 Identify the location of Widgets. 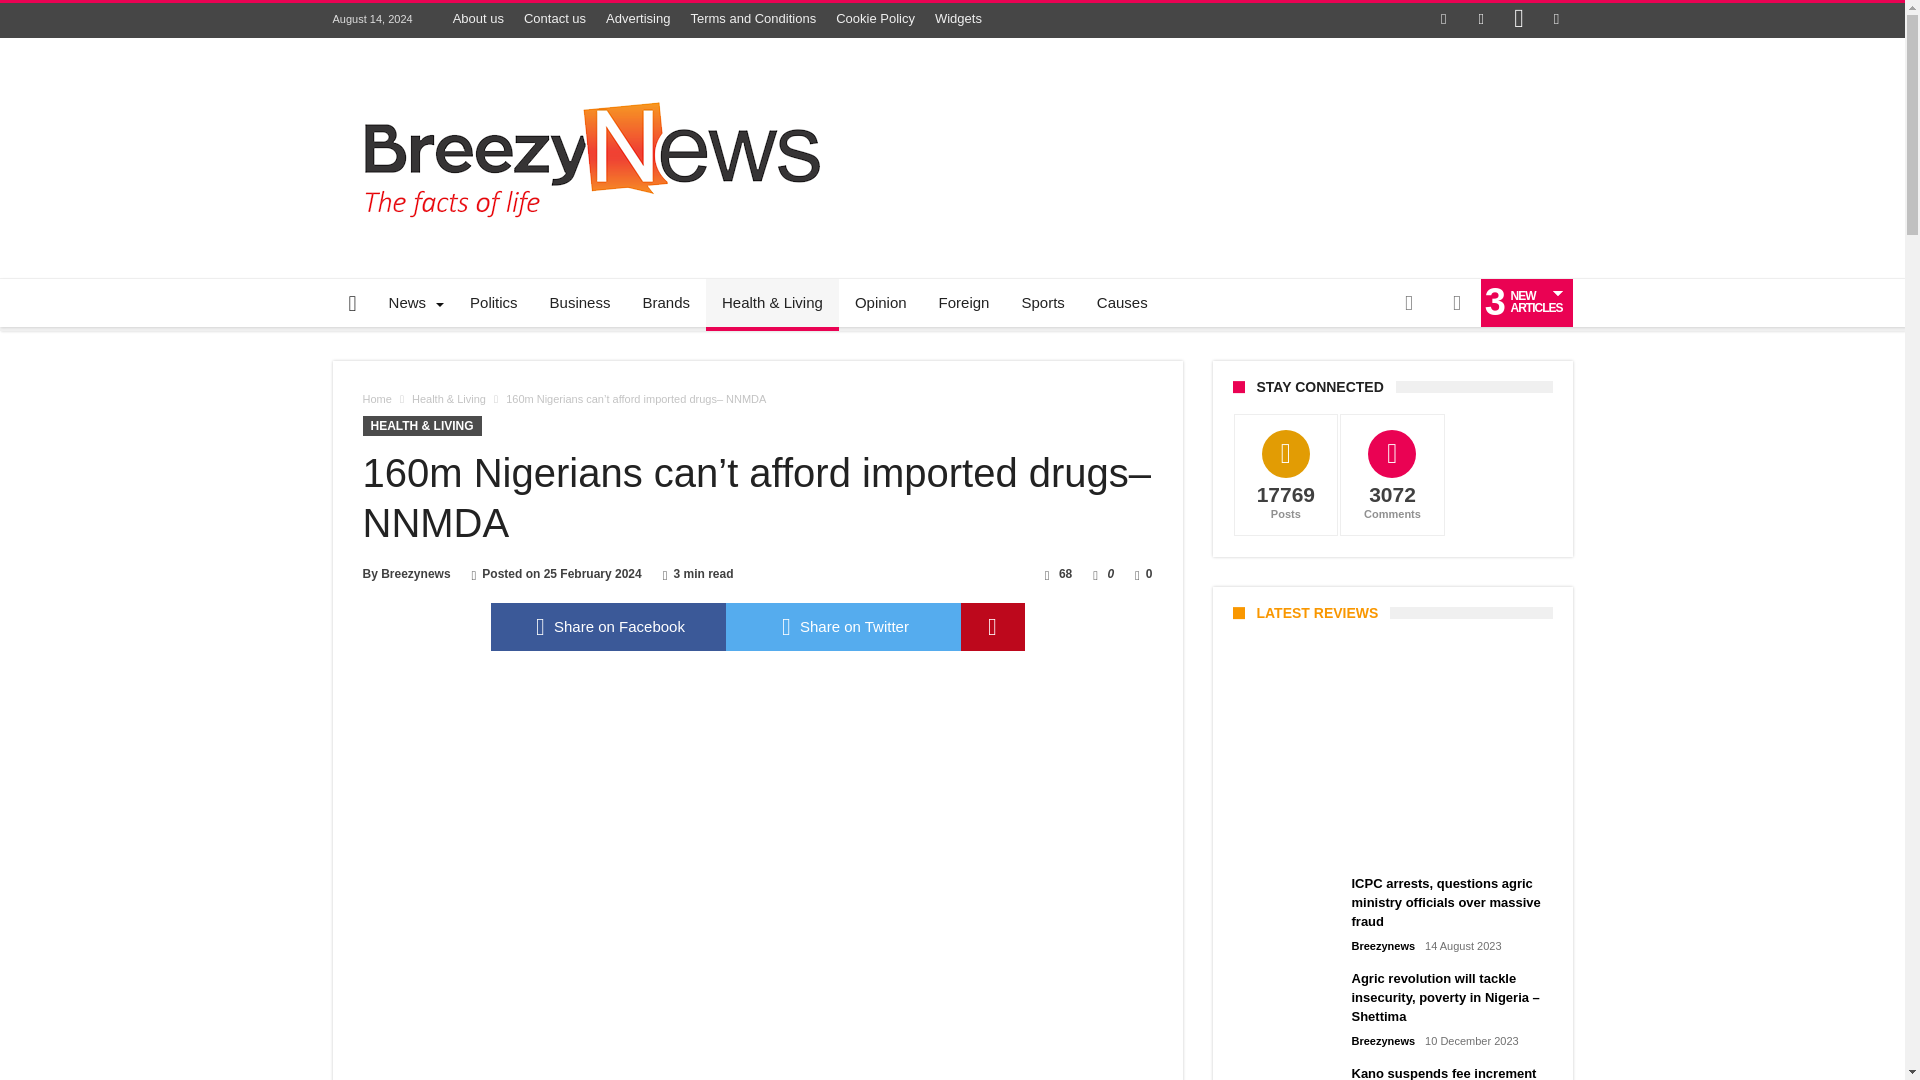
(958, 18).